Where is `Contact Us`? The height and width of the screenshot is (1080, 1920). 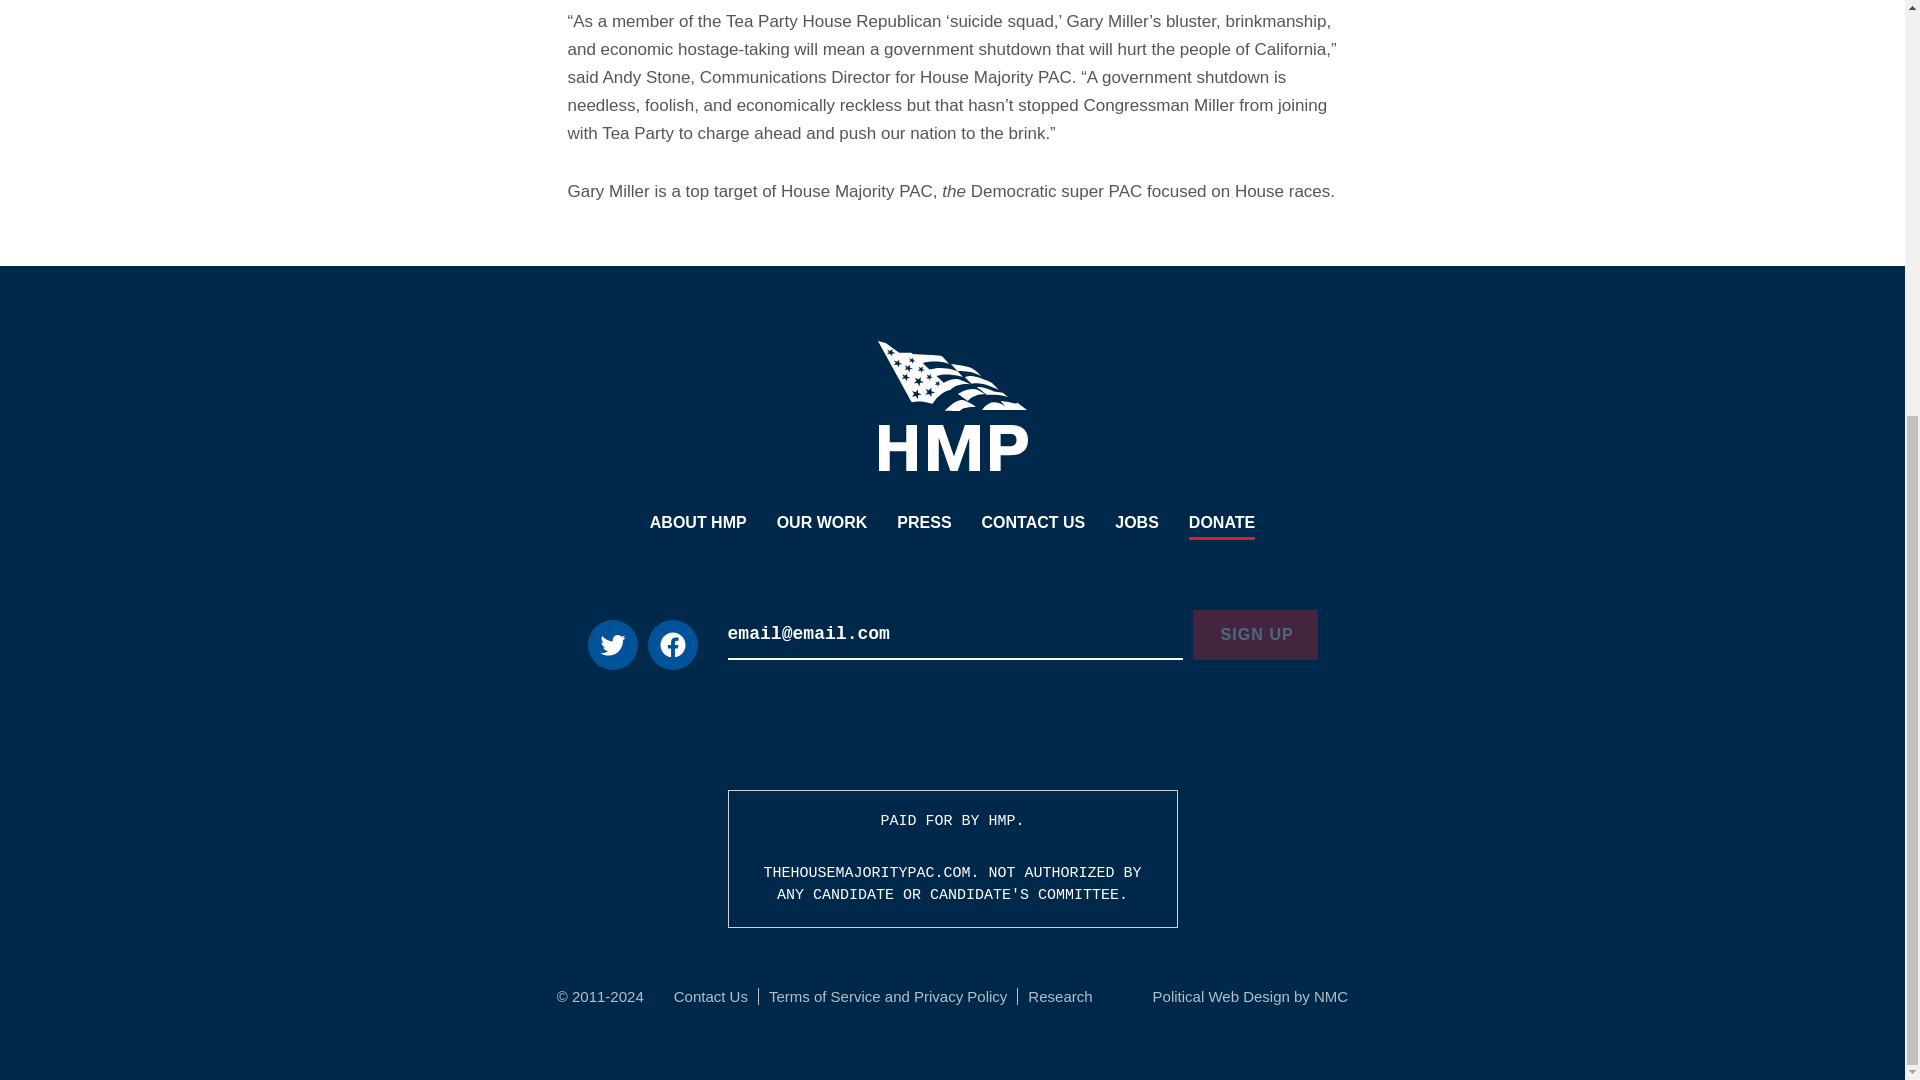
Contact Us is located at coordinates (710, 996).